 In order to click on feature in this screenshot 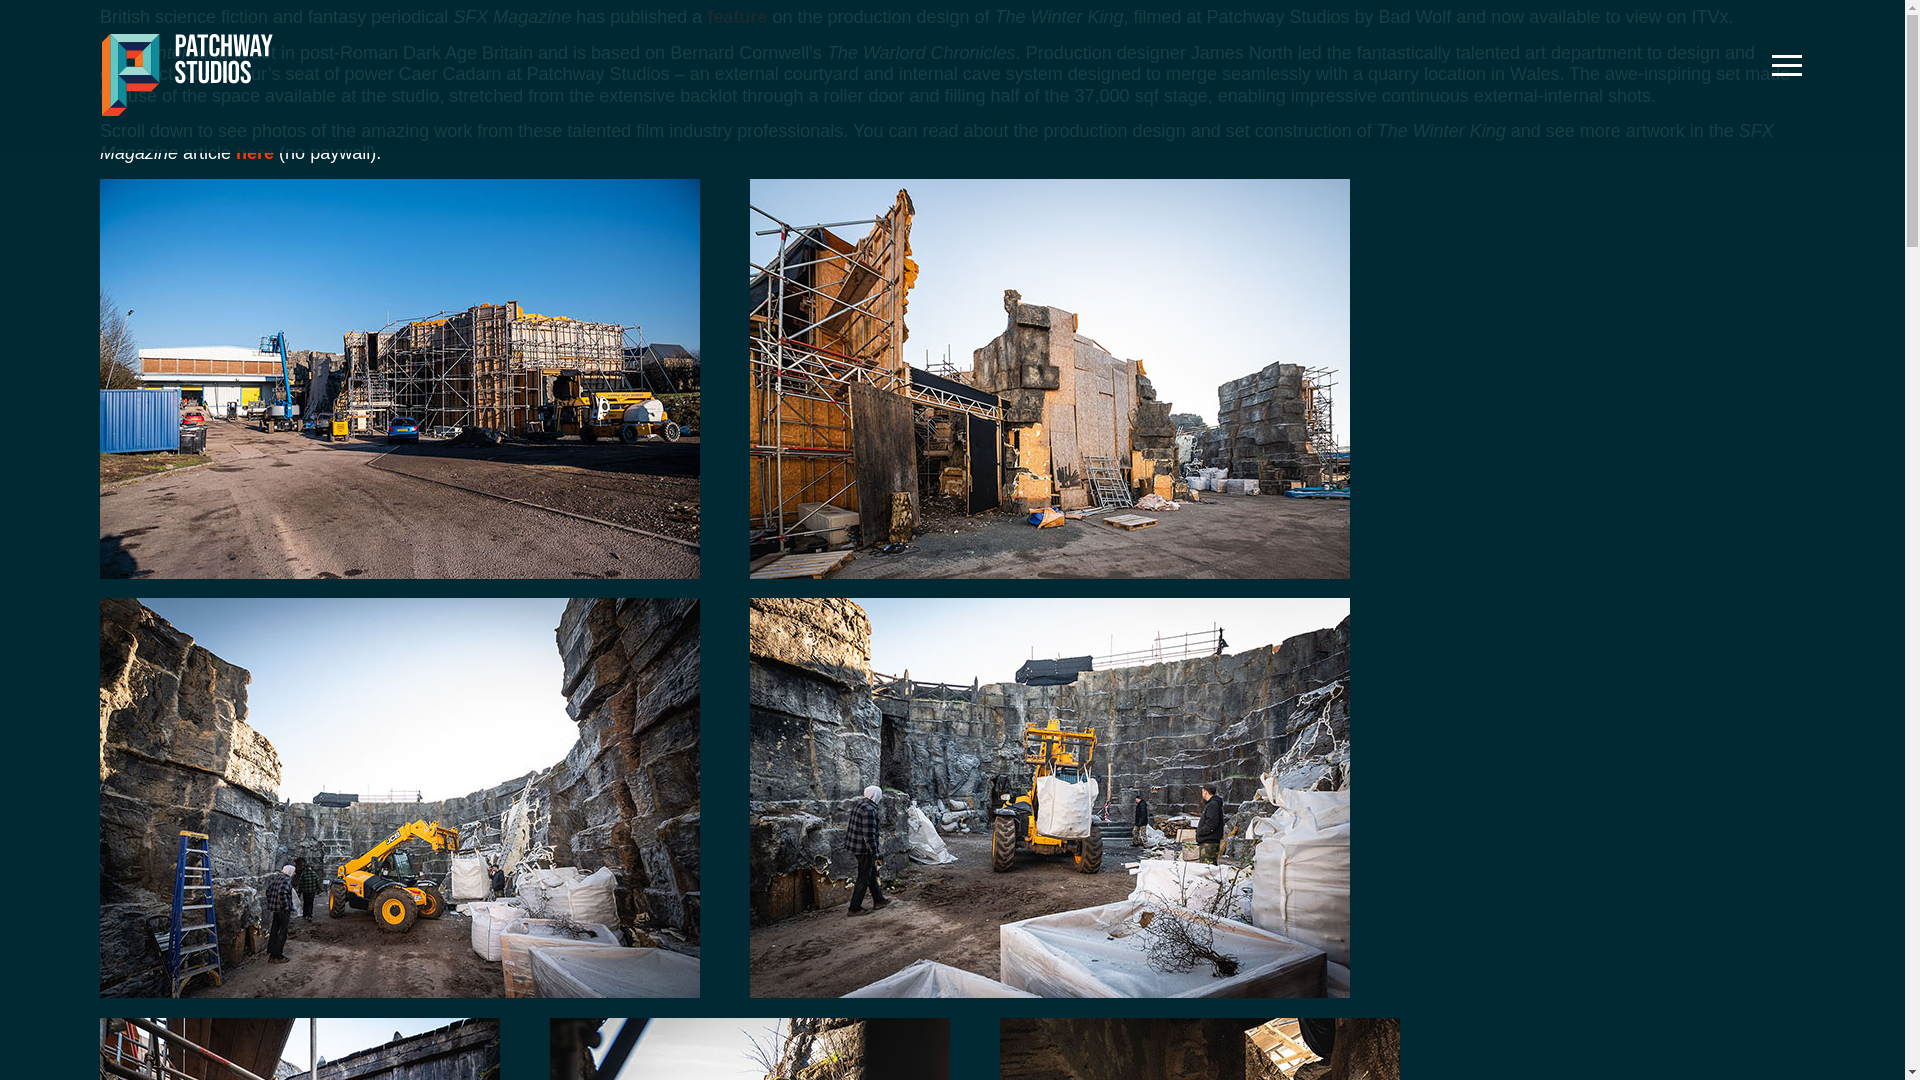, I will do `click(736, 16)`.